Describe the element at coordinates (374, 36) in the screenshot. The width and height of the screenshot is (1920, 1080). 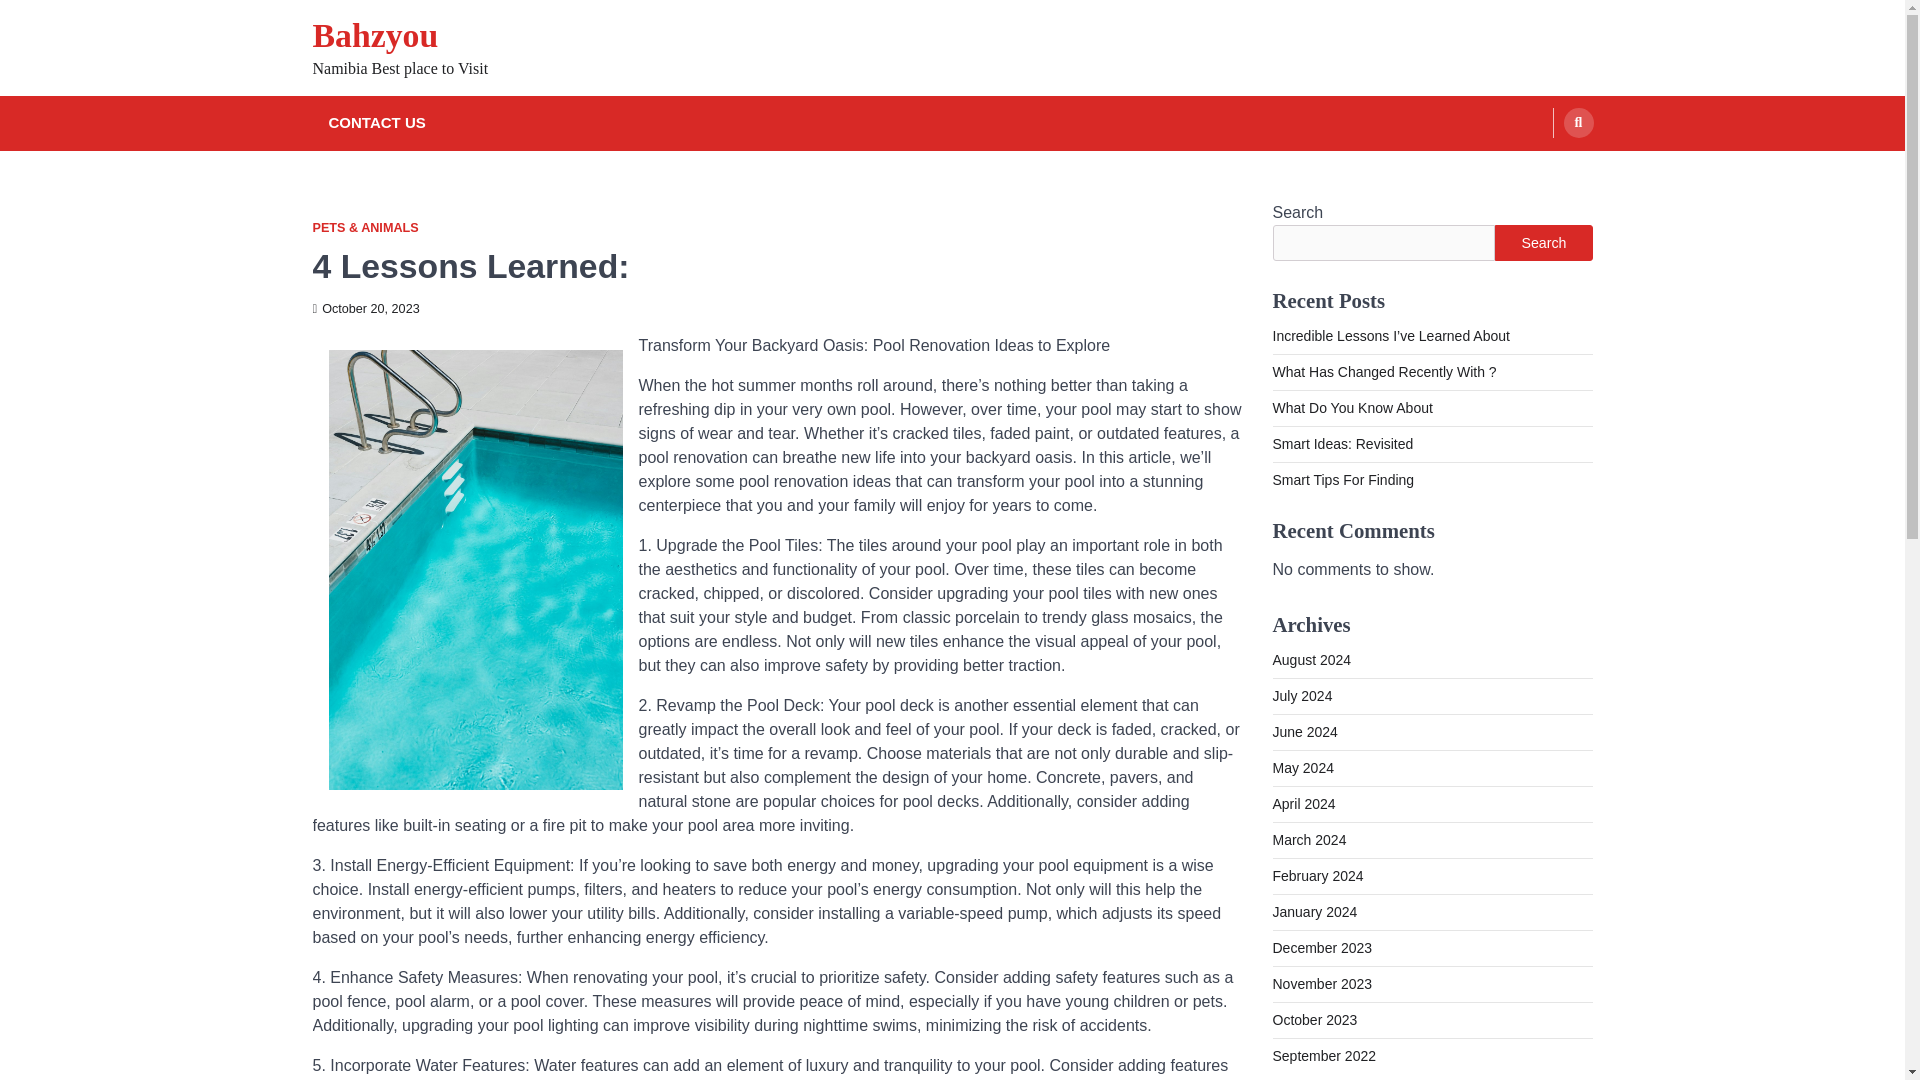
I see `Bahzyou` at that location.